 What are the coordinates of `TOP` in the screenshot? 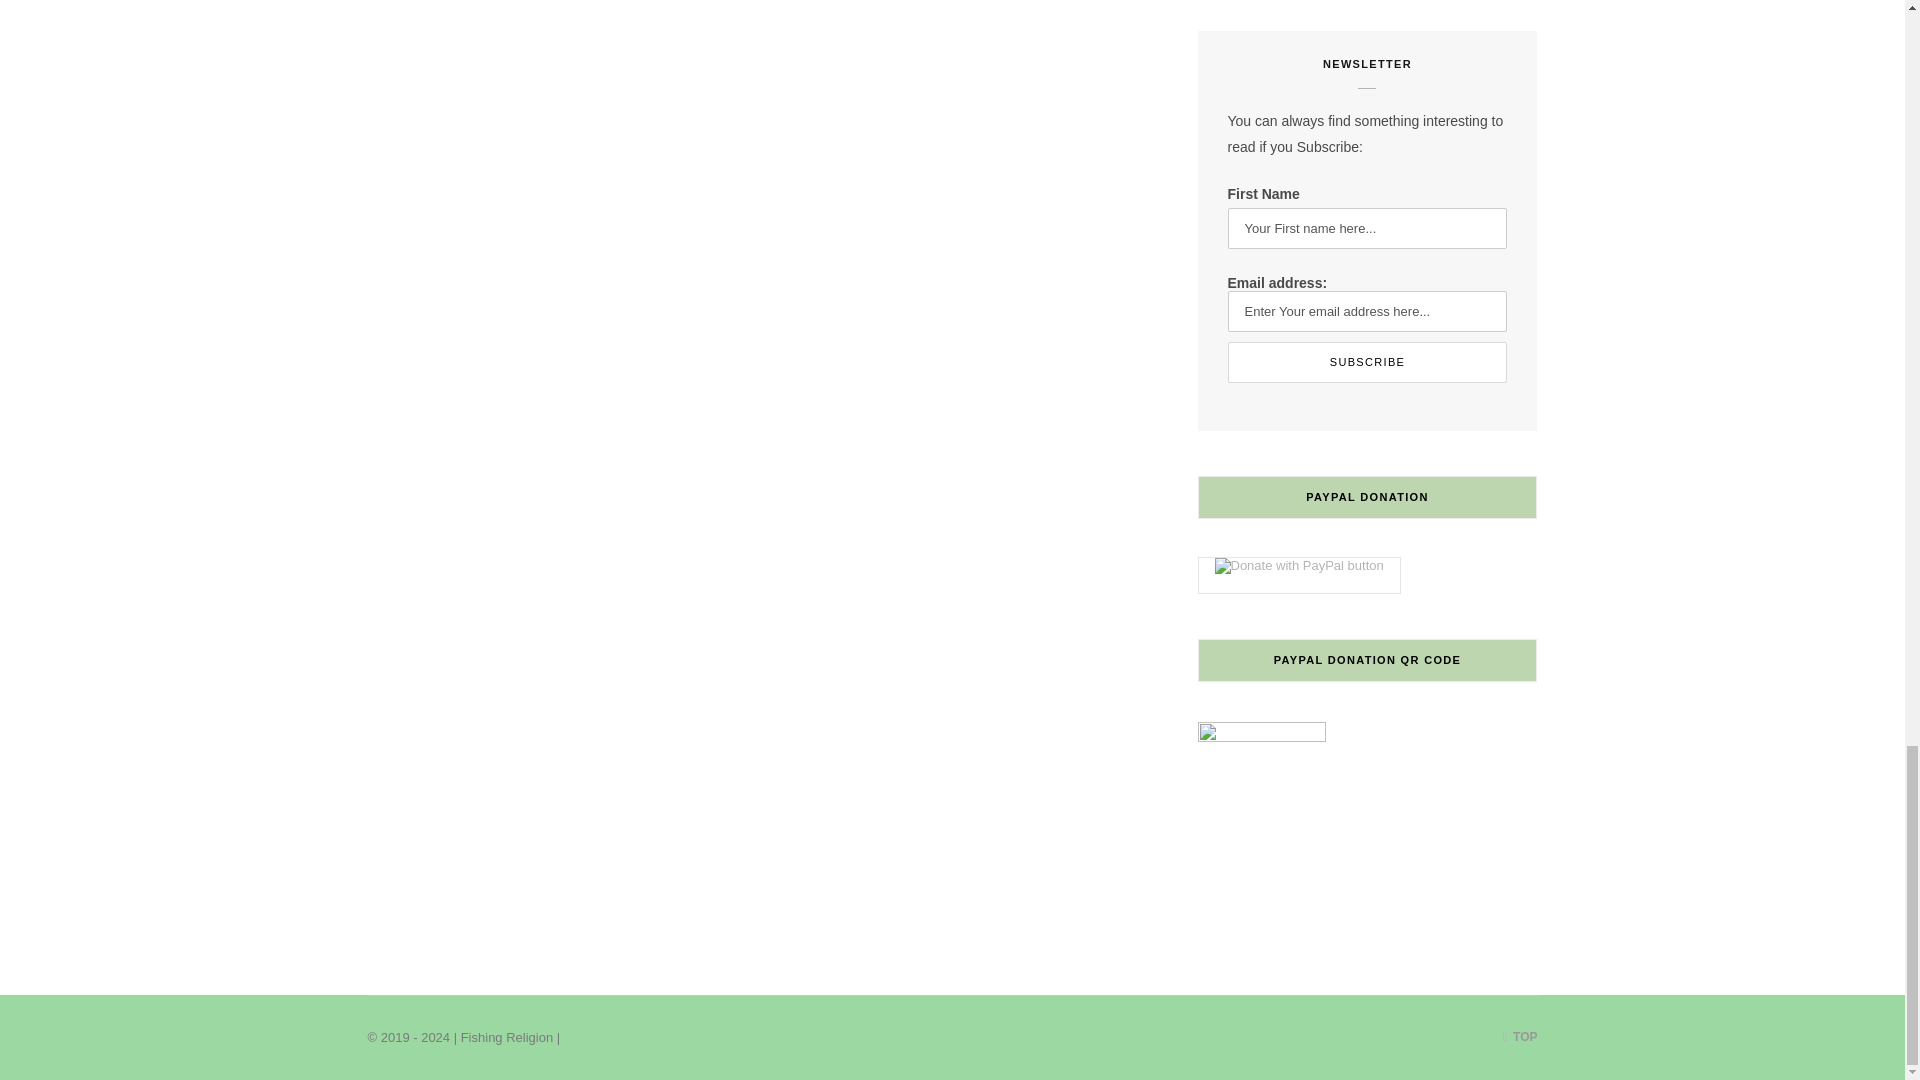 It's located at (1520, 1036).